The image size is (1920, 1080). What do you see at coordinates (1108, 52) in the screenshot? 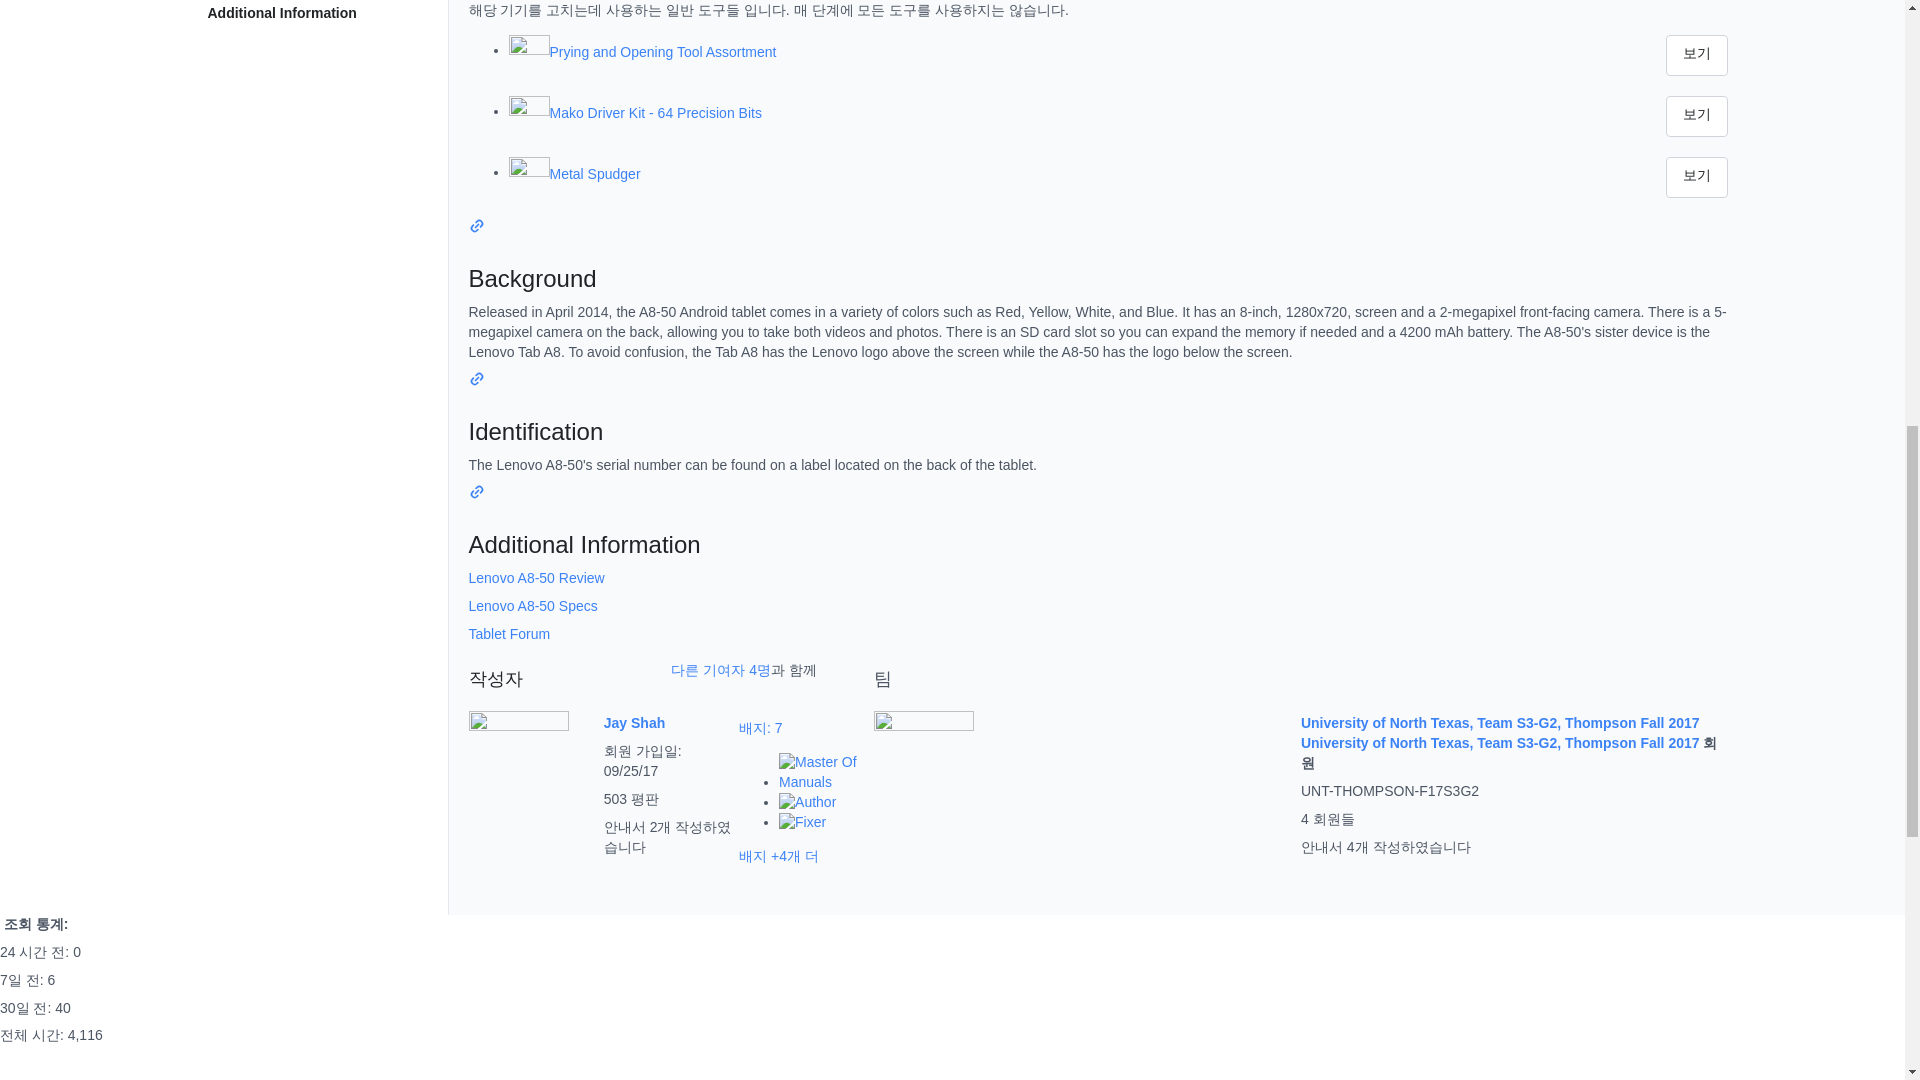
I see `Prying and Opening Tool Assortment` at bounding box center [1108, 52].